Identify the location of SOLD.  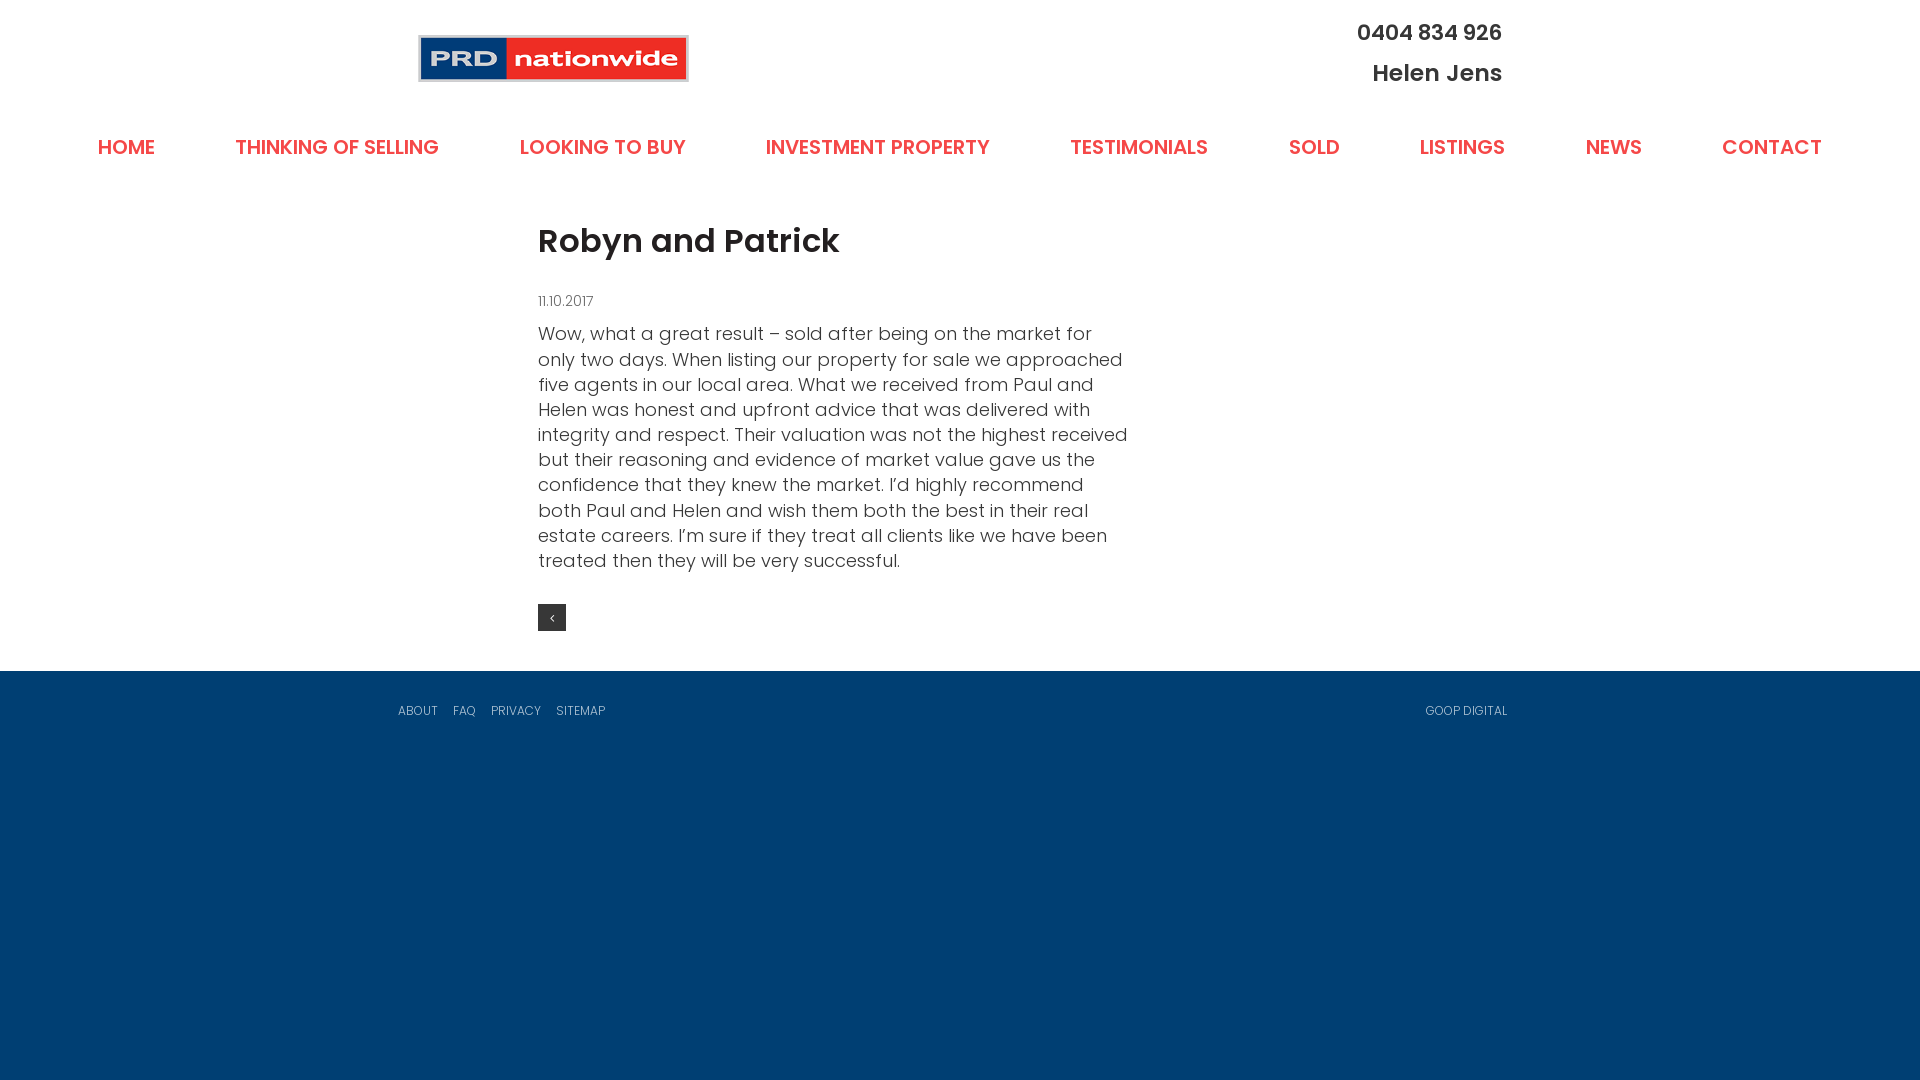
(1314, 148).